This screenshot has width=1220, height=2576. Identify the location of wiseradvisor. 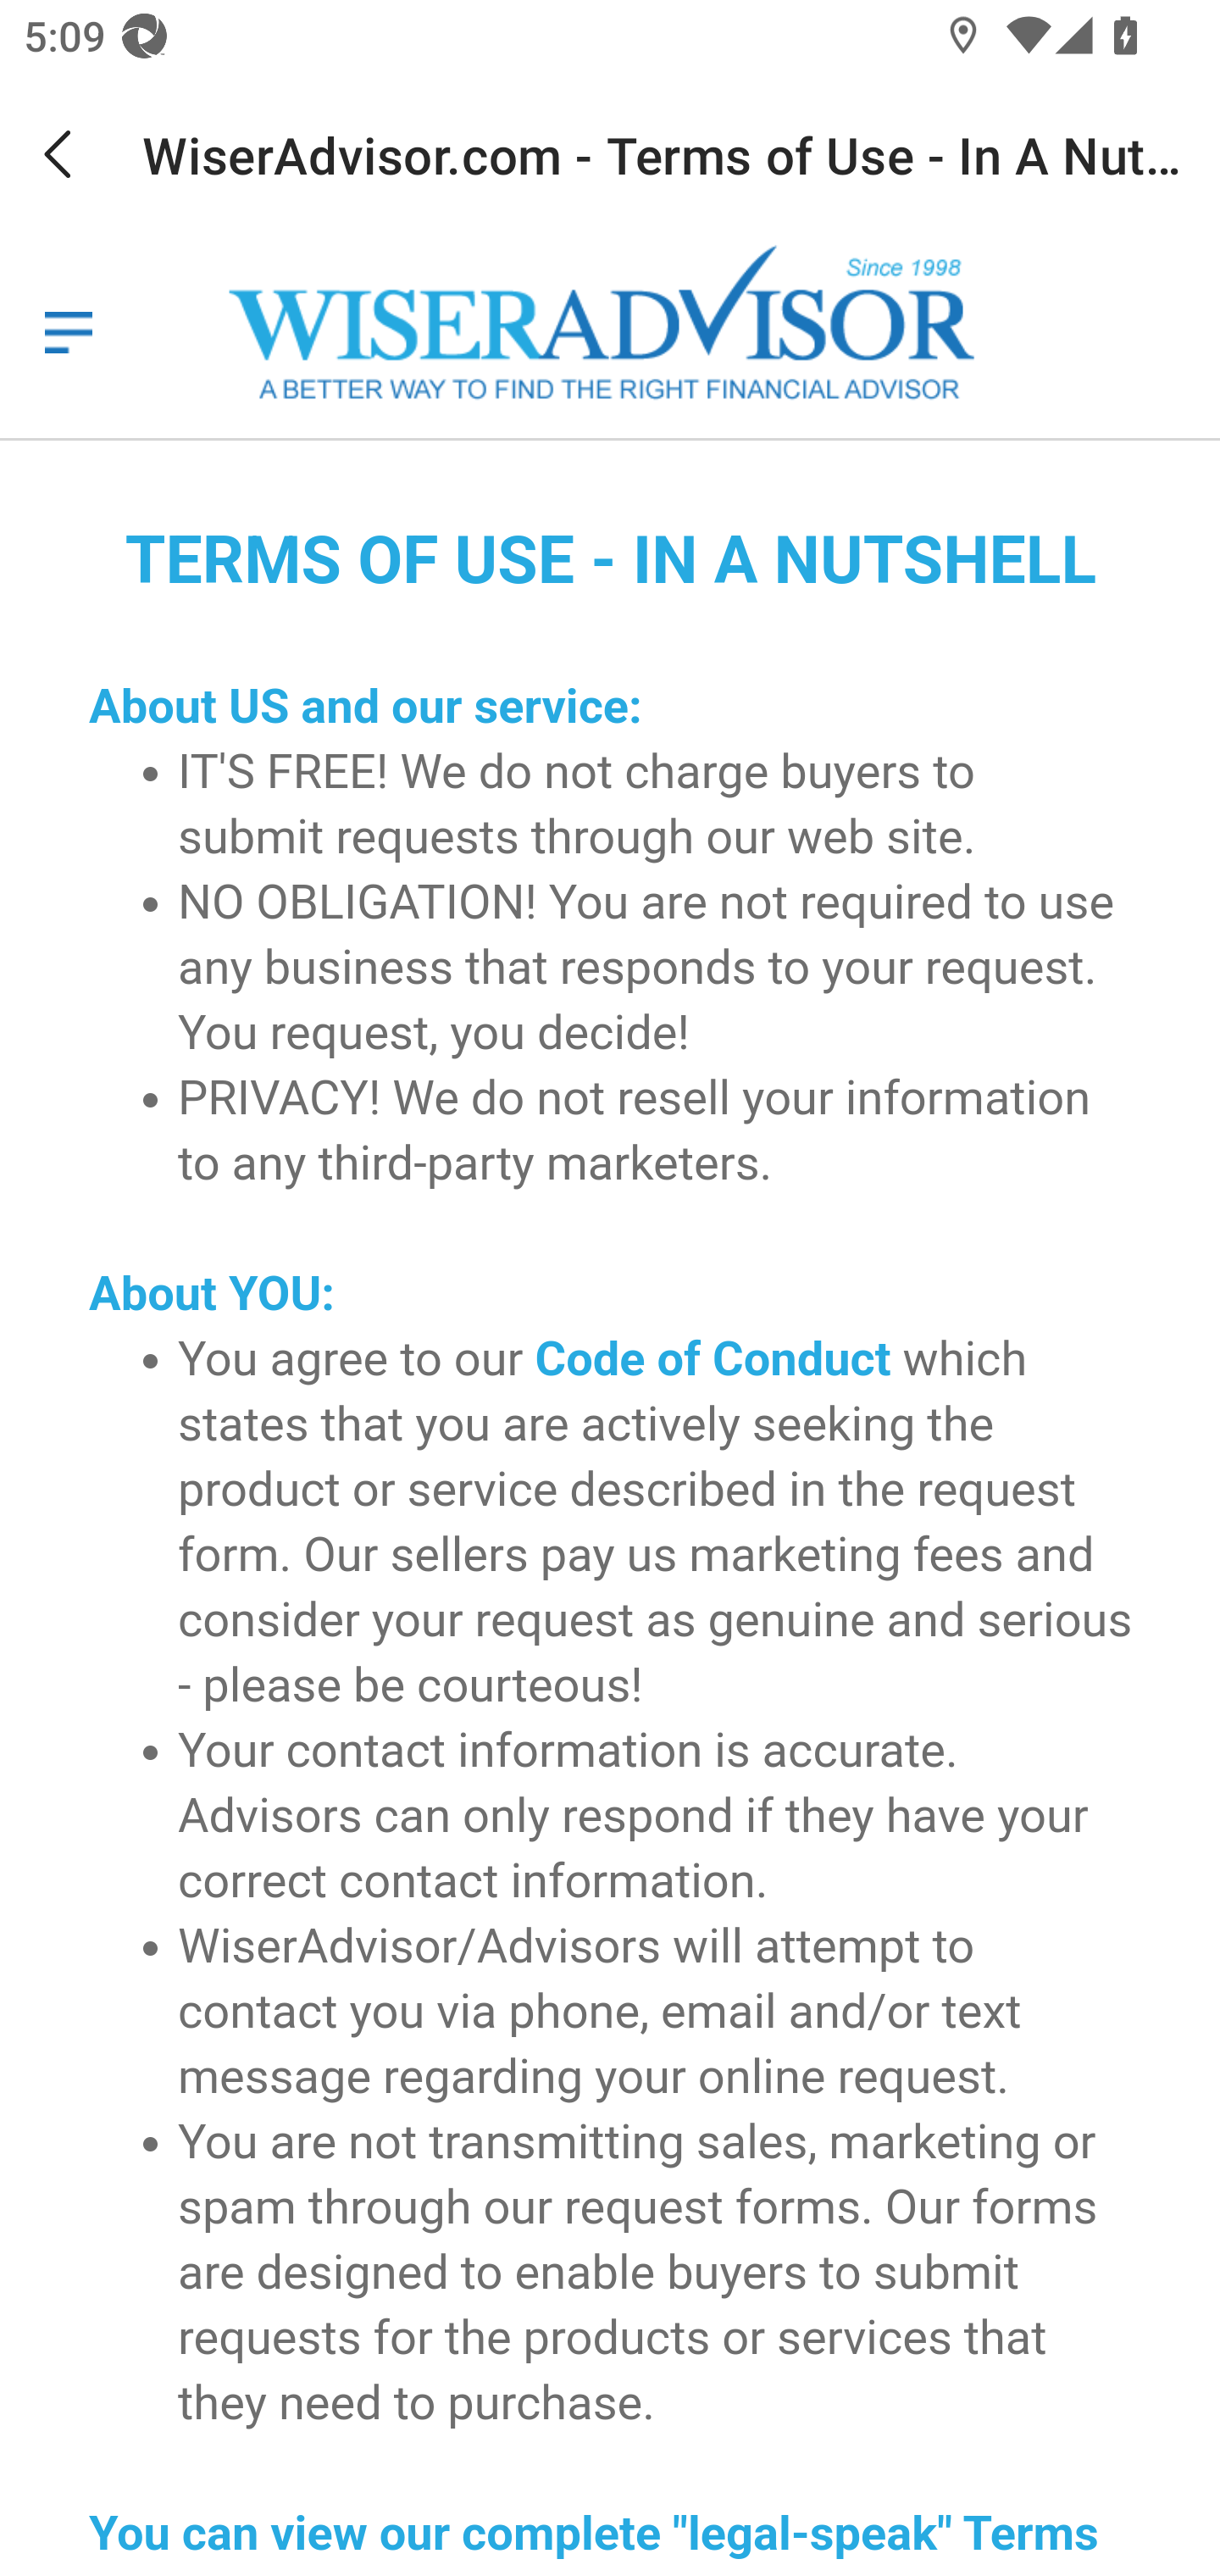
(68, 332).